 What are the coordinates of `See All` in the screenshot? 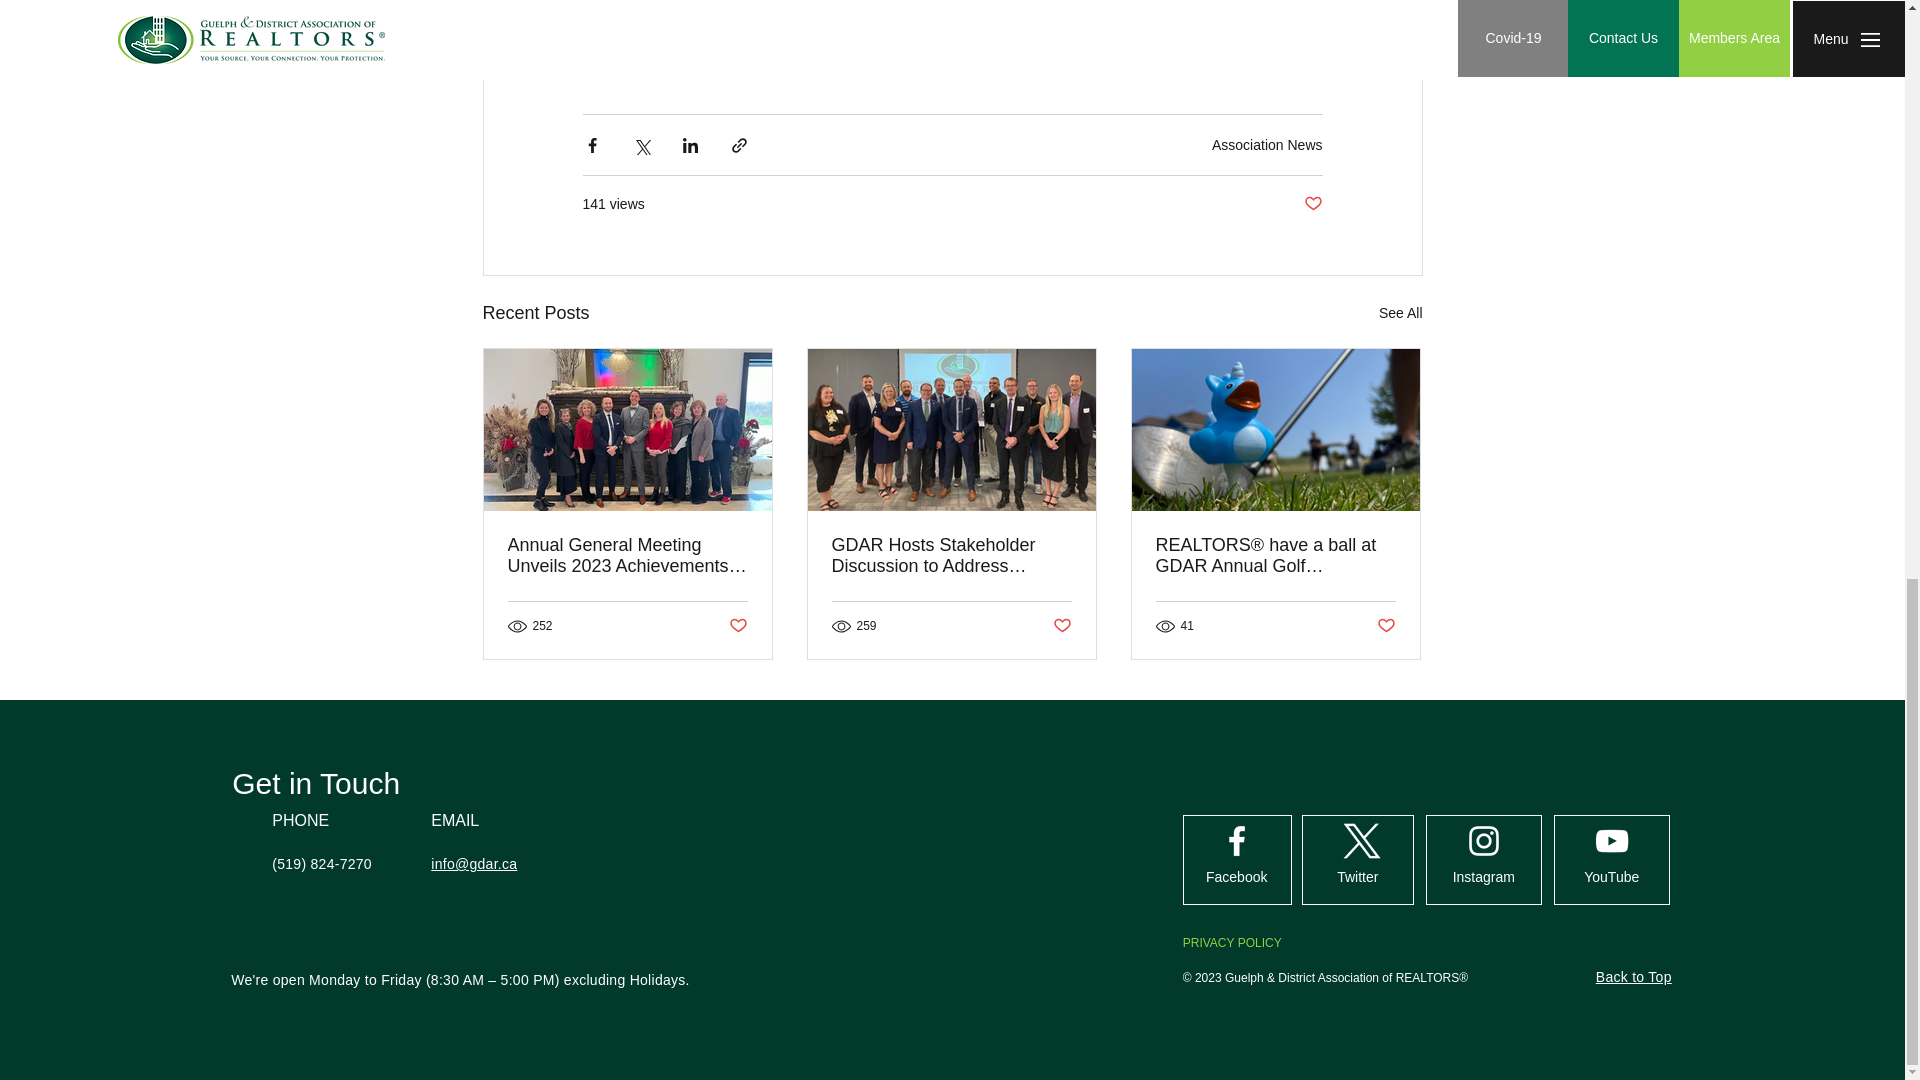 It's located at (1400, 314).